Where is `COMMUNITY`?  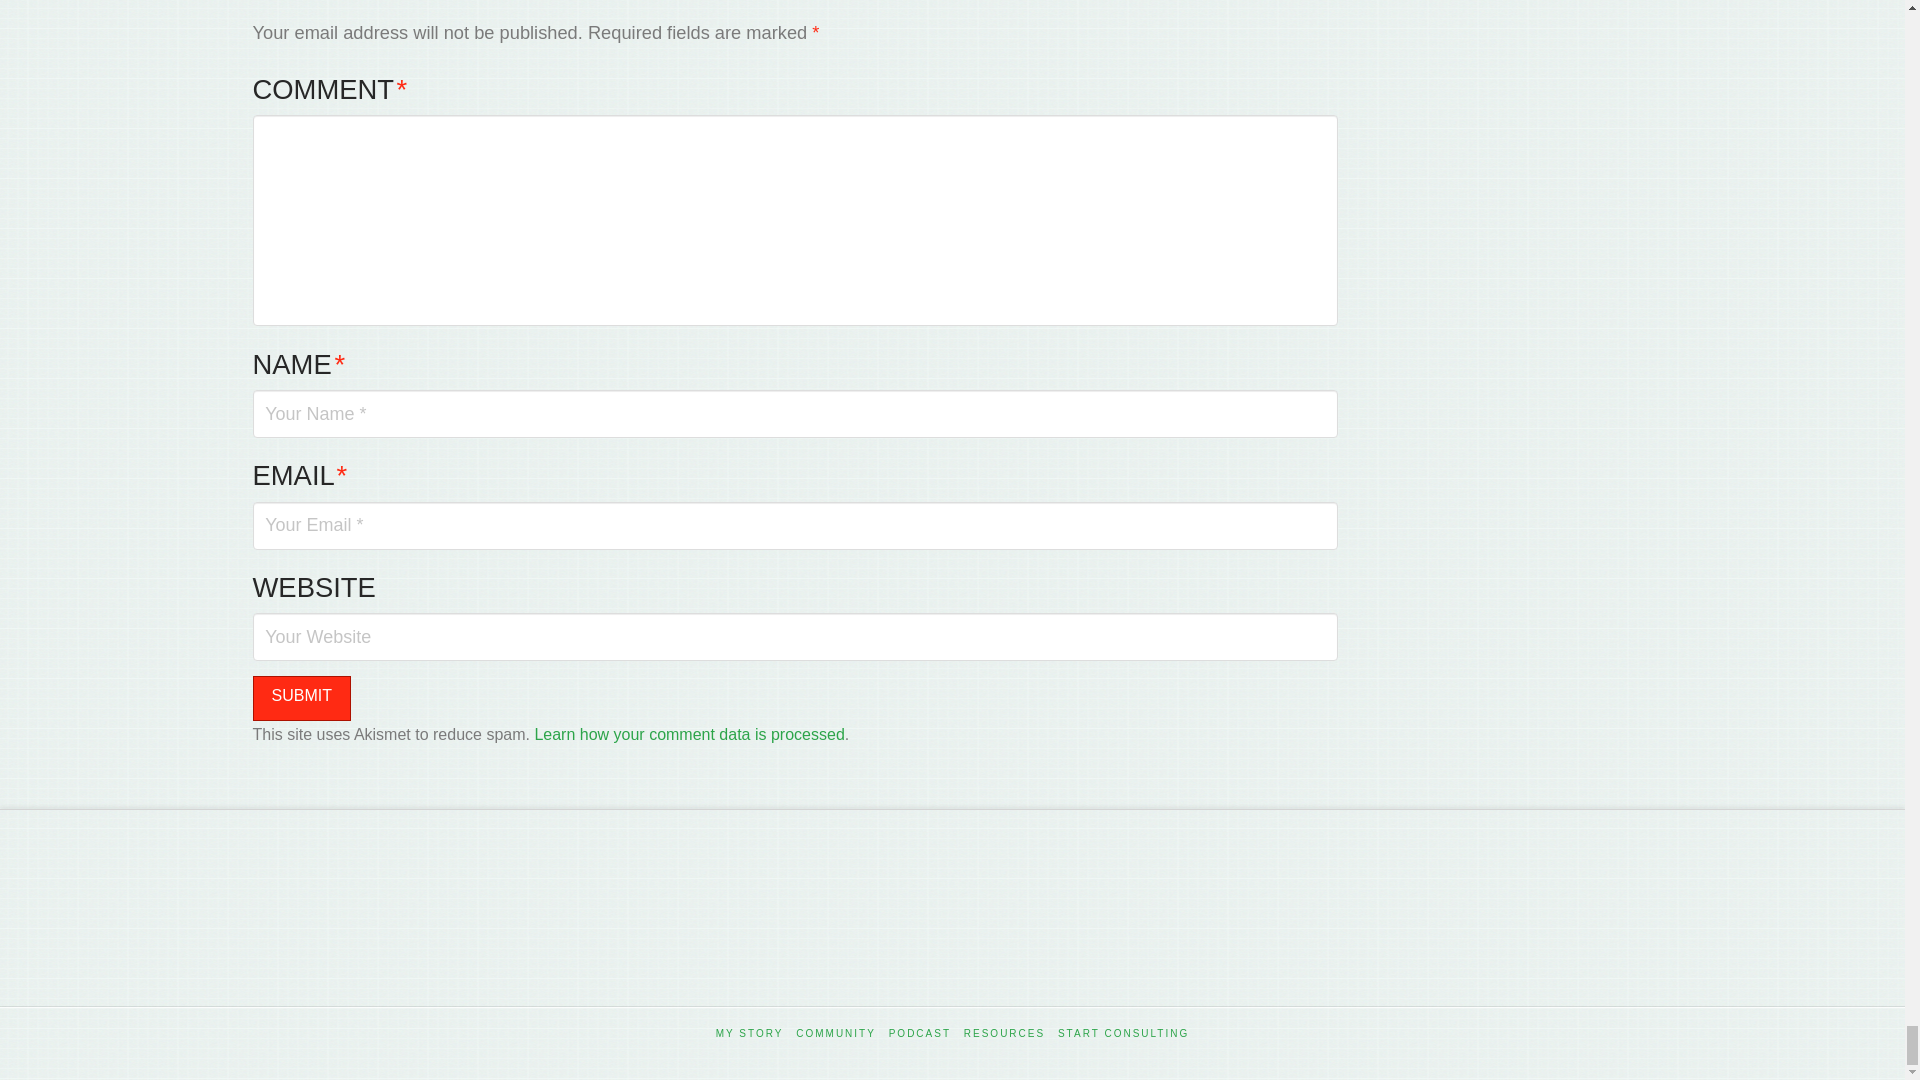 COMMUNITY is located at coordinates (836, 1034).